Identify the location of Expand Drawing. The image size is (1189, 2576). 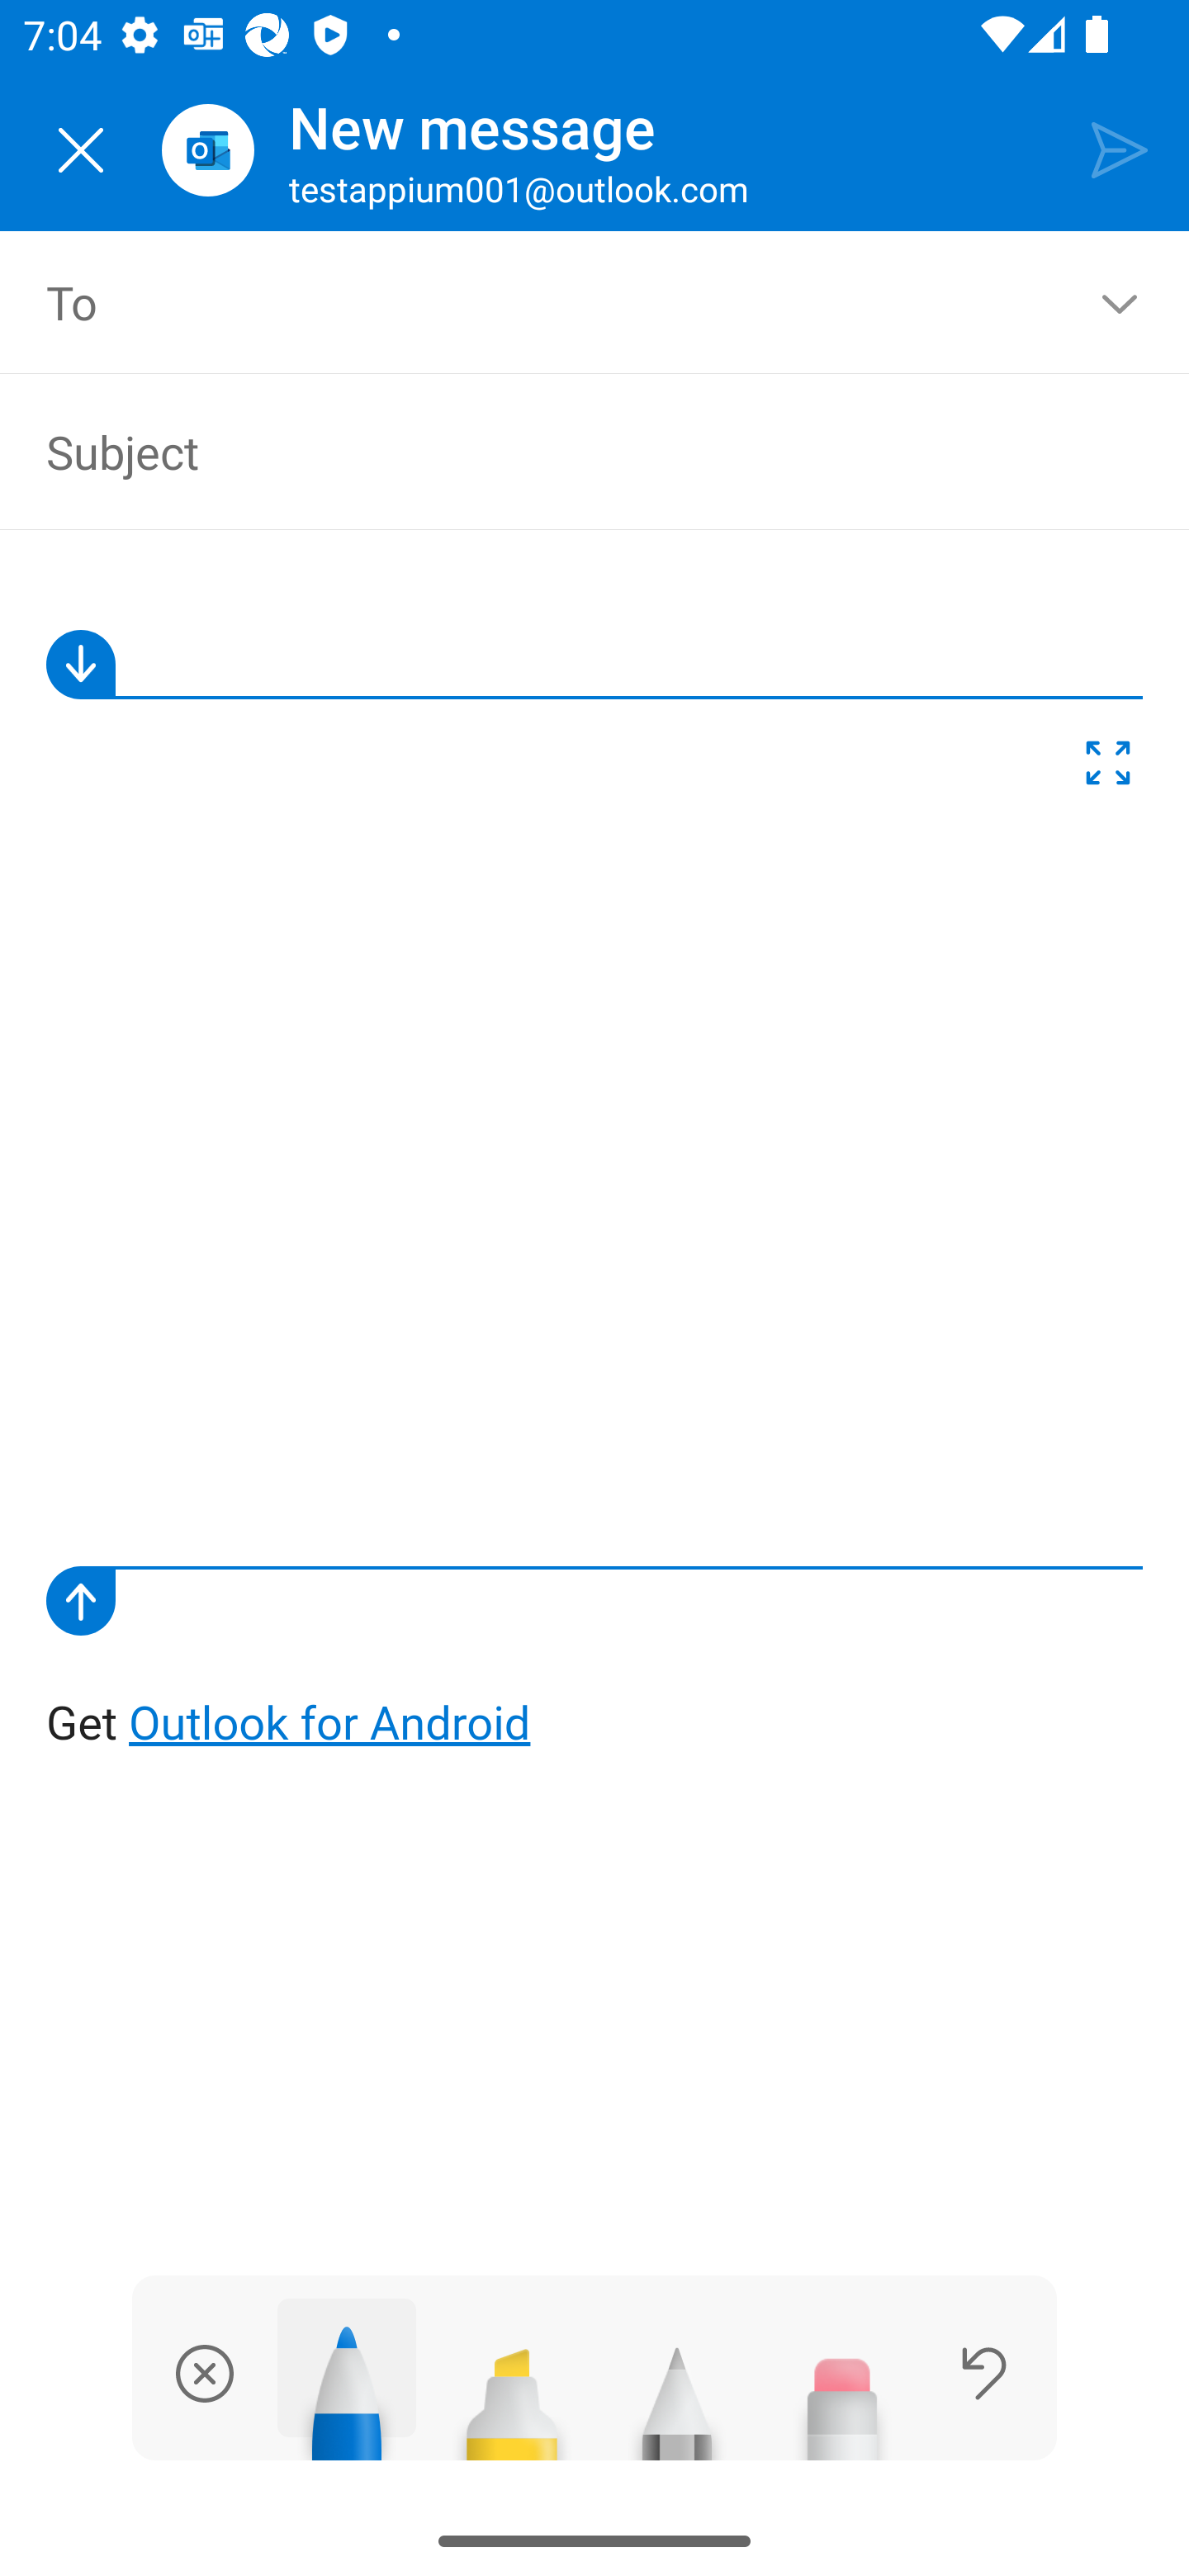
(1108, 769).